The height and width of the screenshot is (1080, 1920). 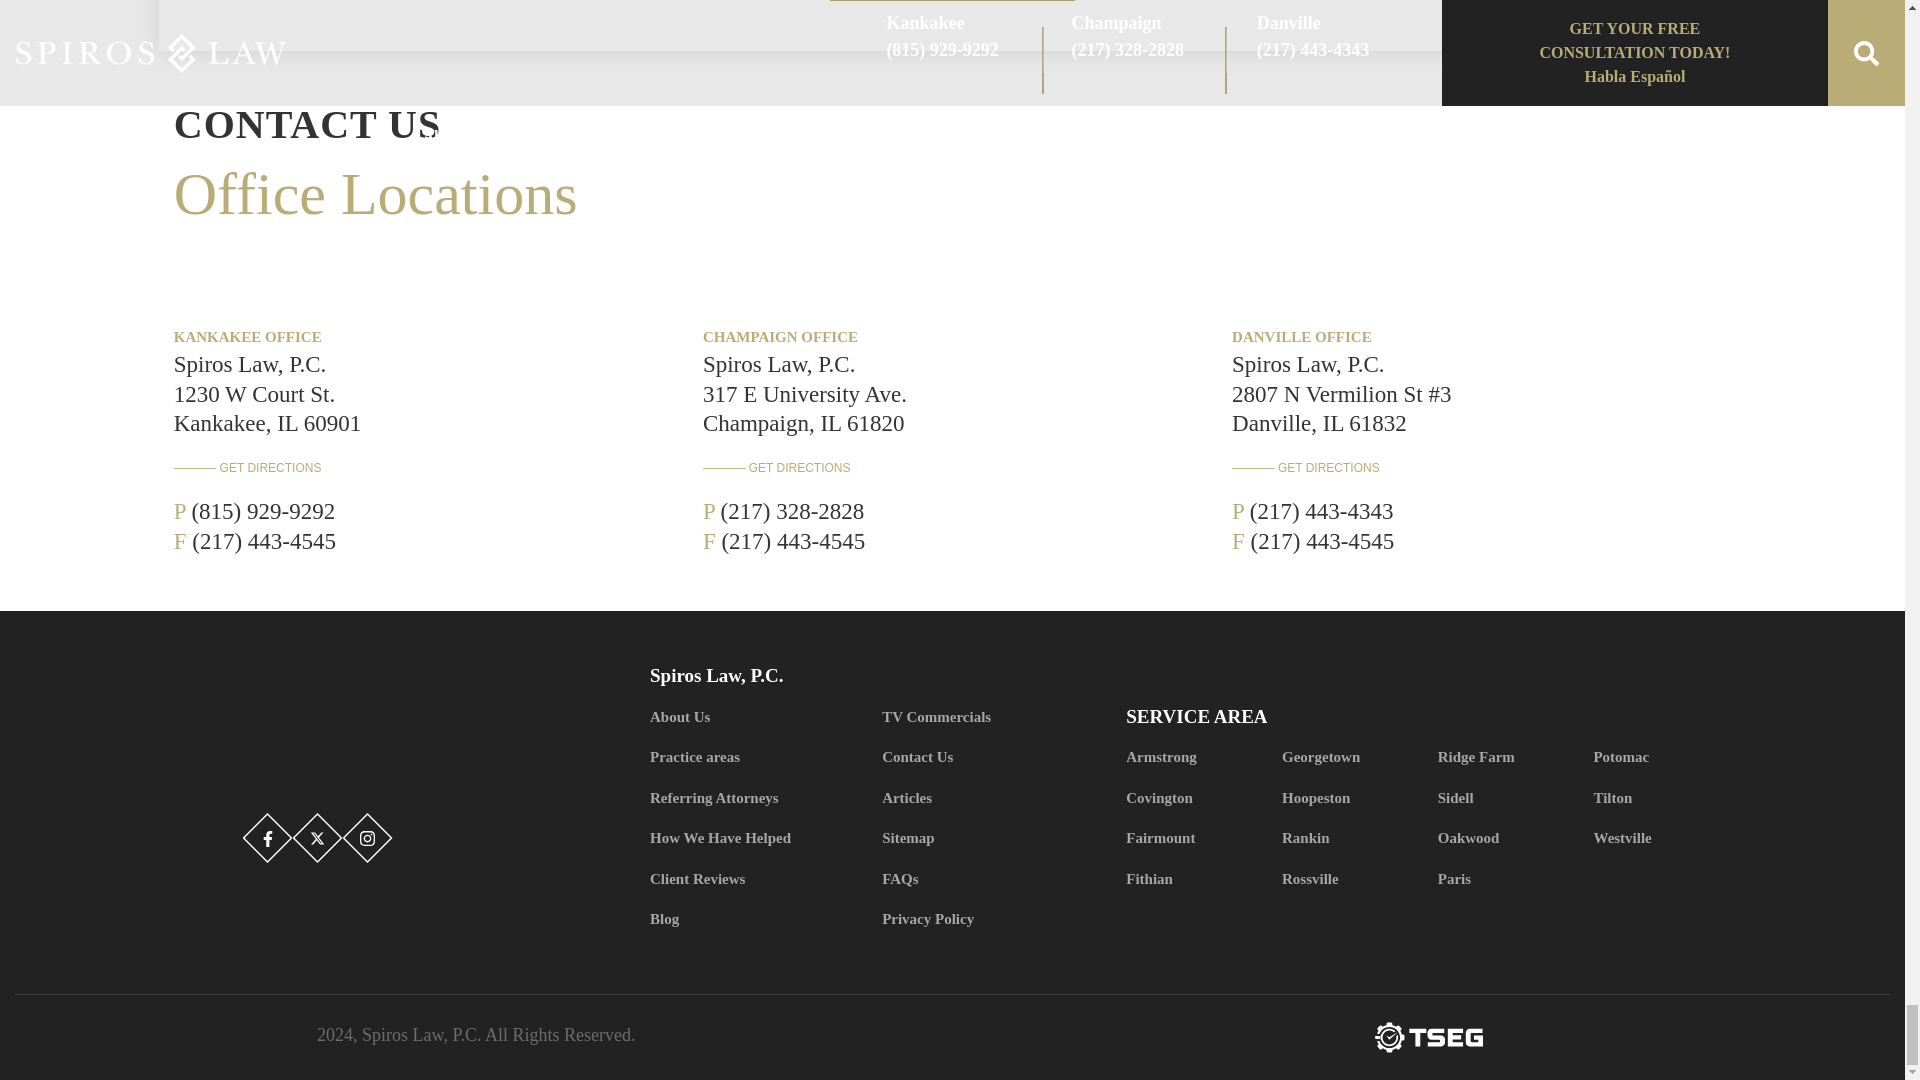 What do you see at coordinates (757, 716) in the screenshot?
I see `About Us` at bounding box center [757, 716].